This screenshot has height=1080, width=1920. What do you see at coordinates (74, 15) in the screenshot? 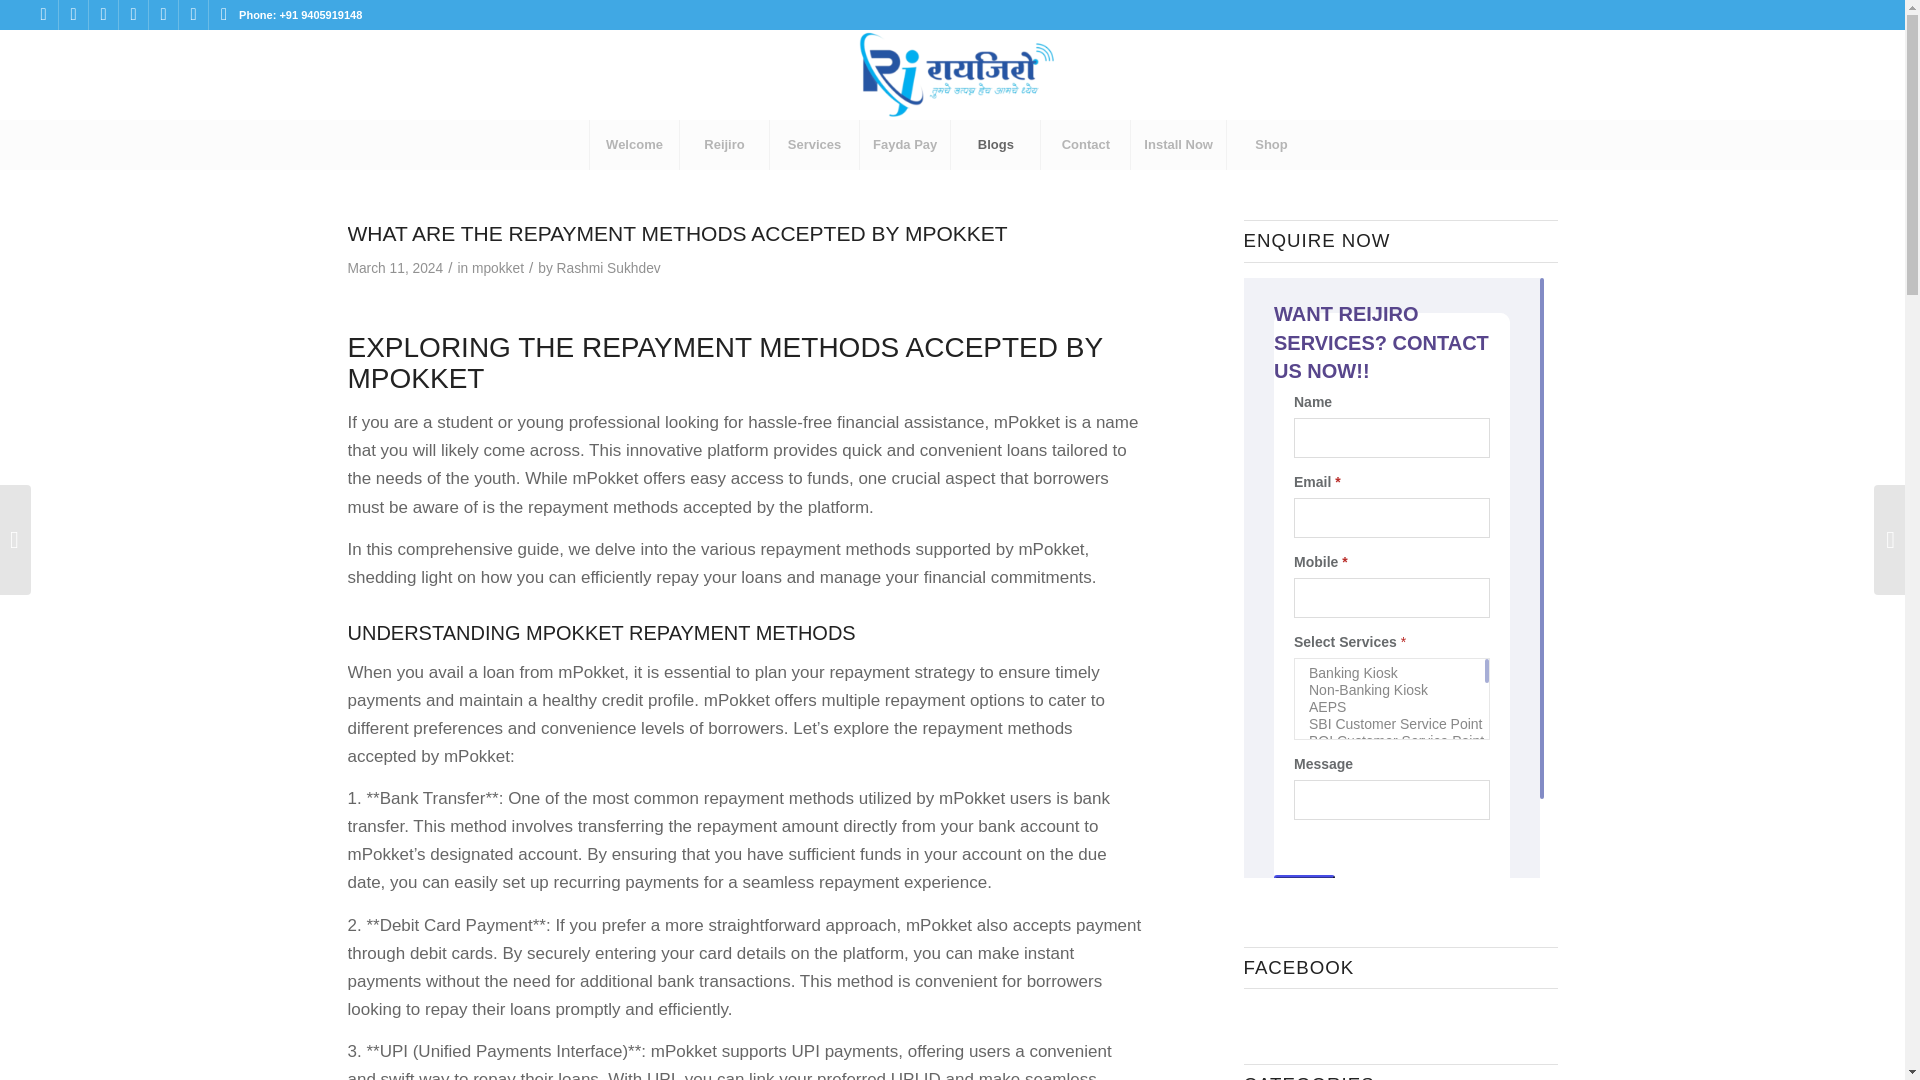
I see `Instagram` at bounding box center [74, 15].